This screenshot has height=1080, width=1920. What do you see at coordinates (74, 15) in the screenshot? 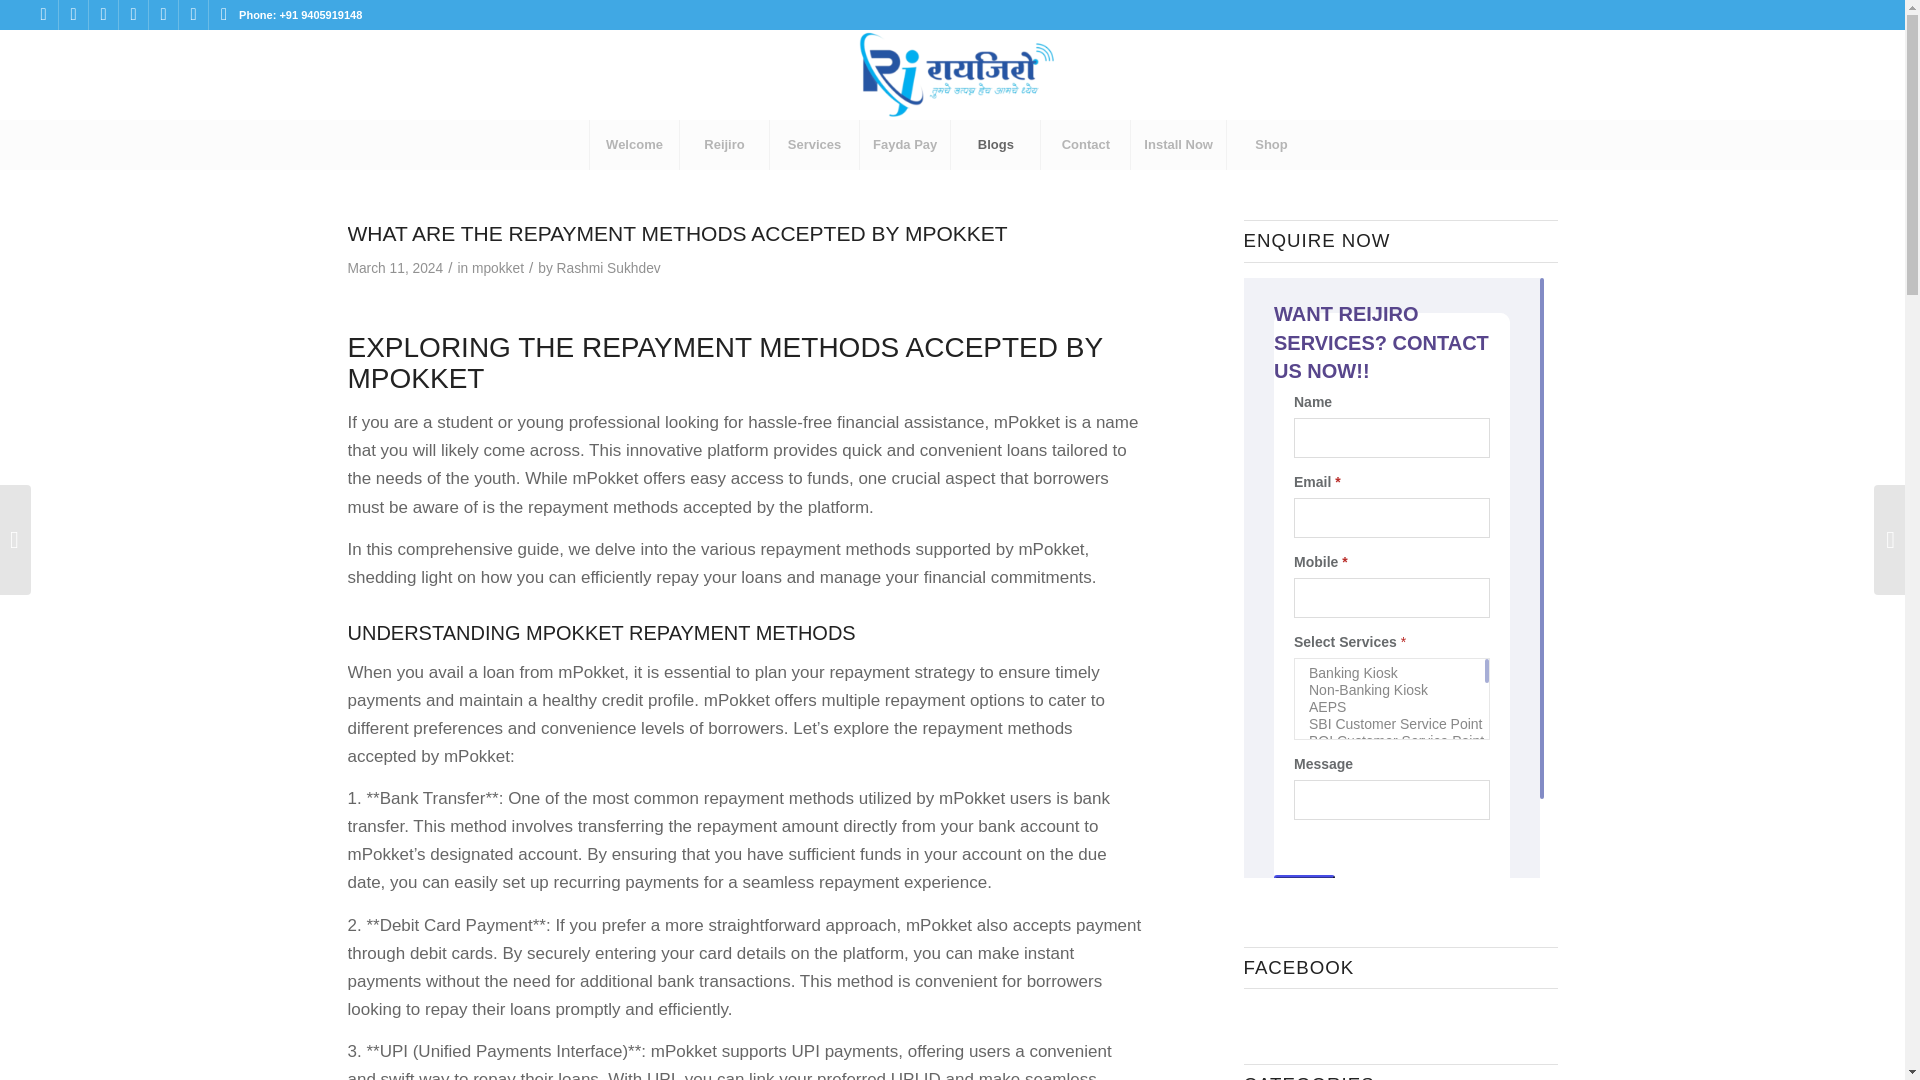
I see `Instagram` at bounding box center [74, 15].